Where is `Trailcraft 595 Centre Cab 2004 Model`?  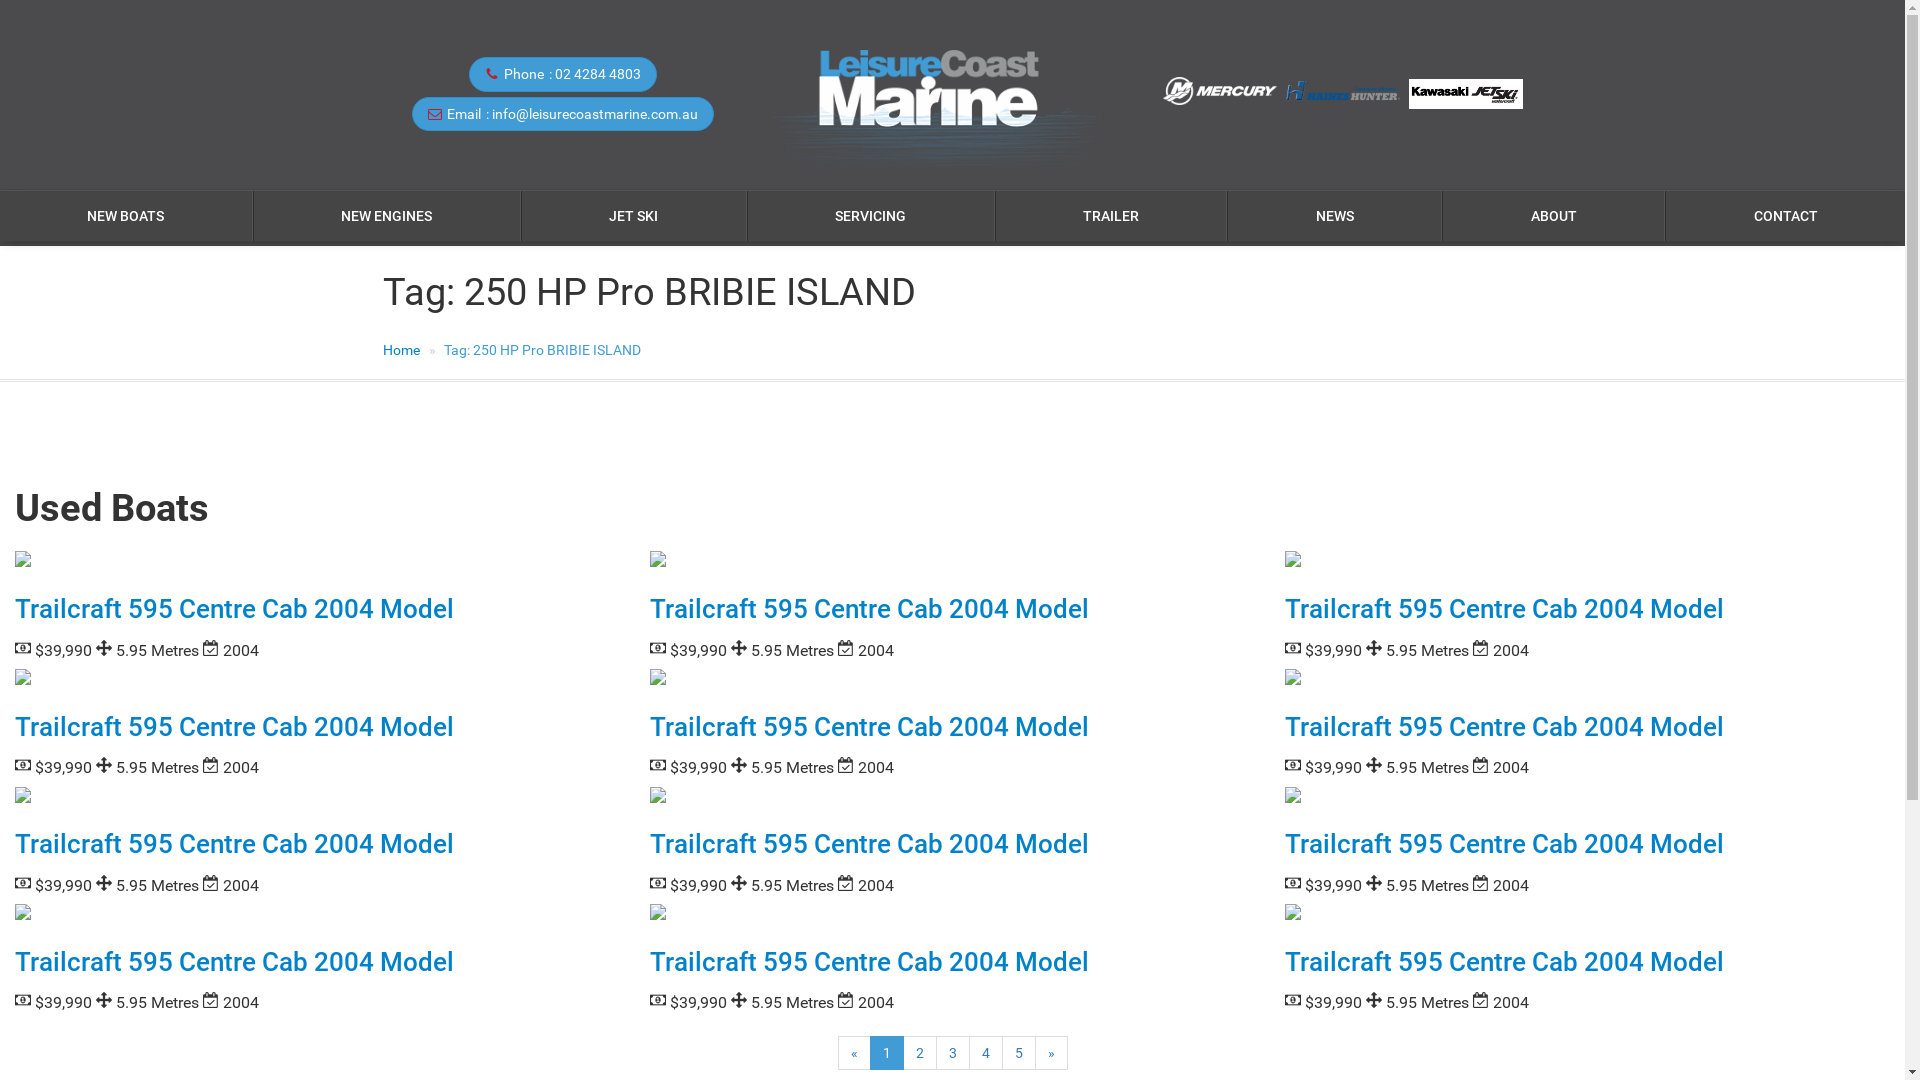
Trailcraft 595 Centre Cab 2004 Model is located at coordinates (870, 727).